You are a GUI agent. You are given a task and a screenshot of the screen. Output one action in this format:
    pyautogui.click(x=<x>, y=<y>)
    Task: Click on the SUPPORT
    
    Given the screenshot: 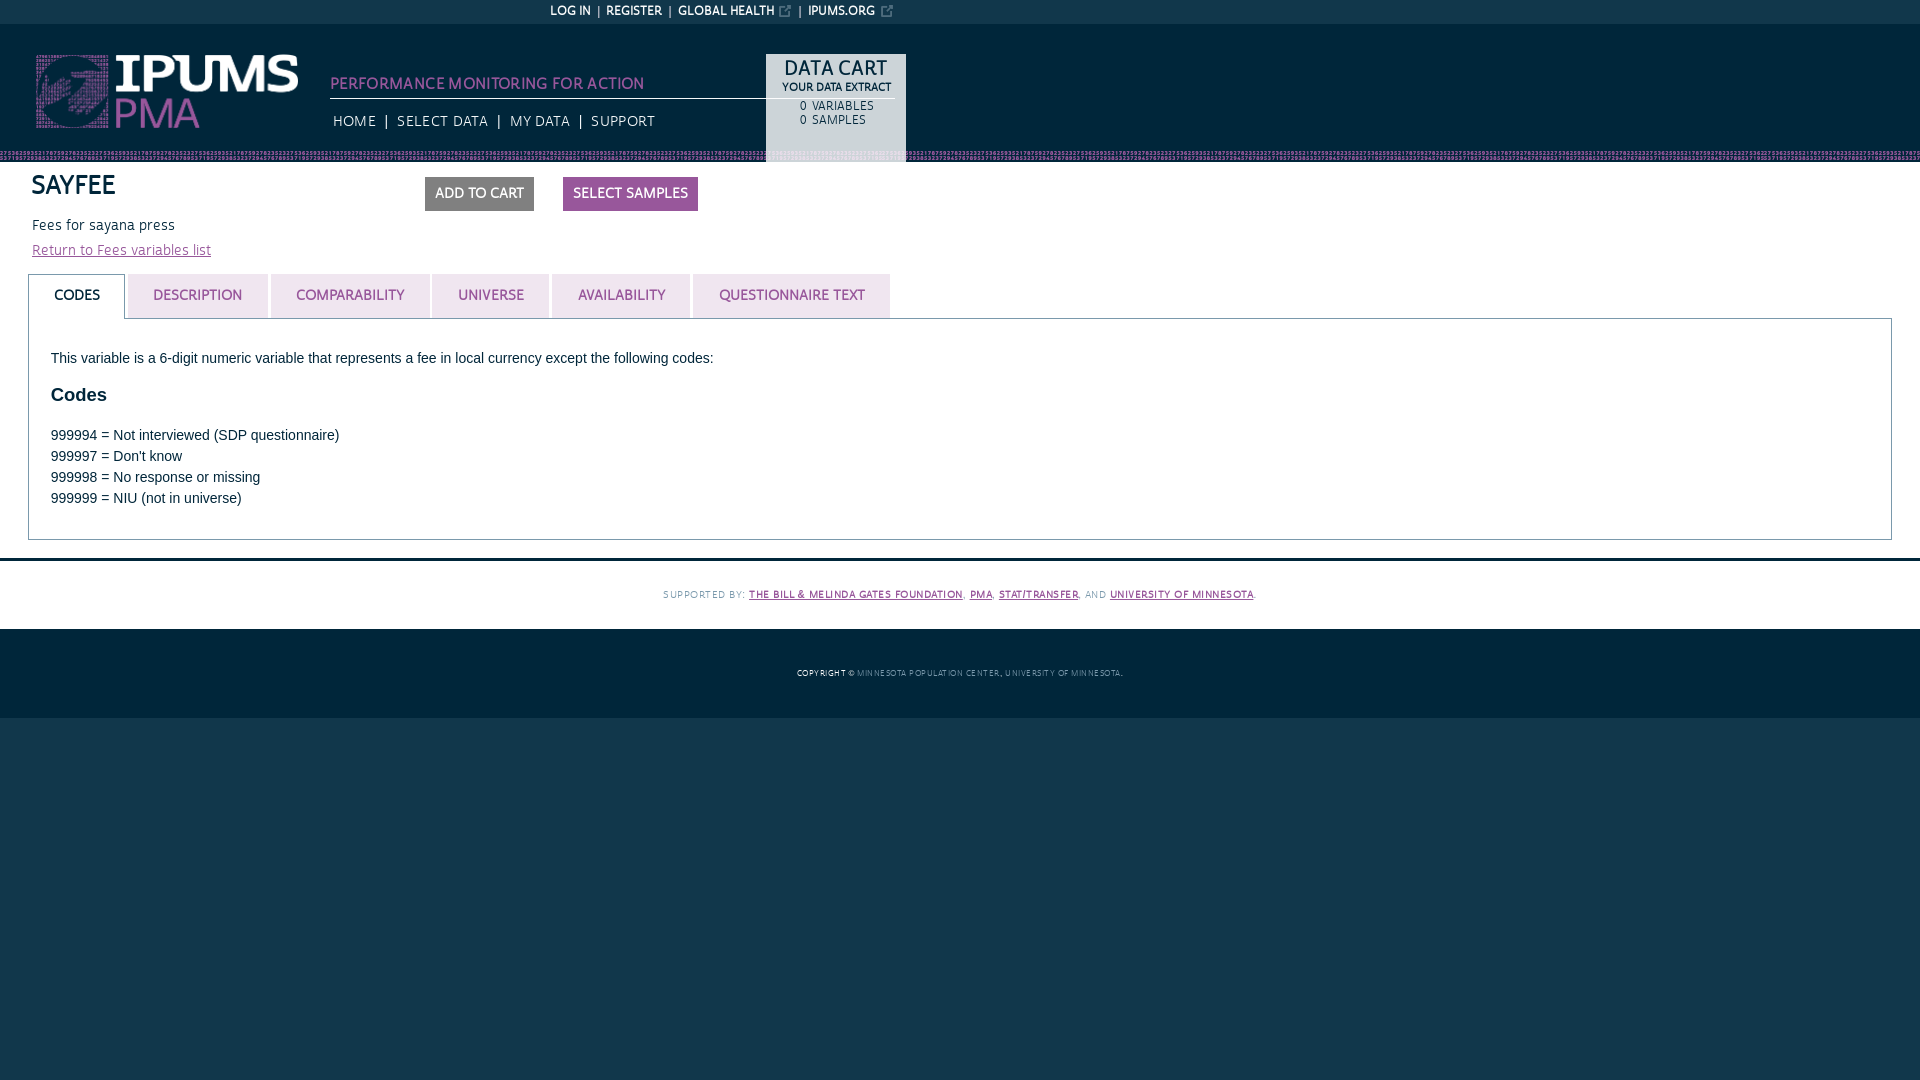 What is the action you would take?
    pyautogui.click(x=622, y=122)
    